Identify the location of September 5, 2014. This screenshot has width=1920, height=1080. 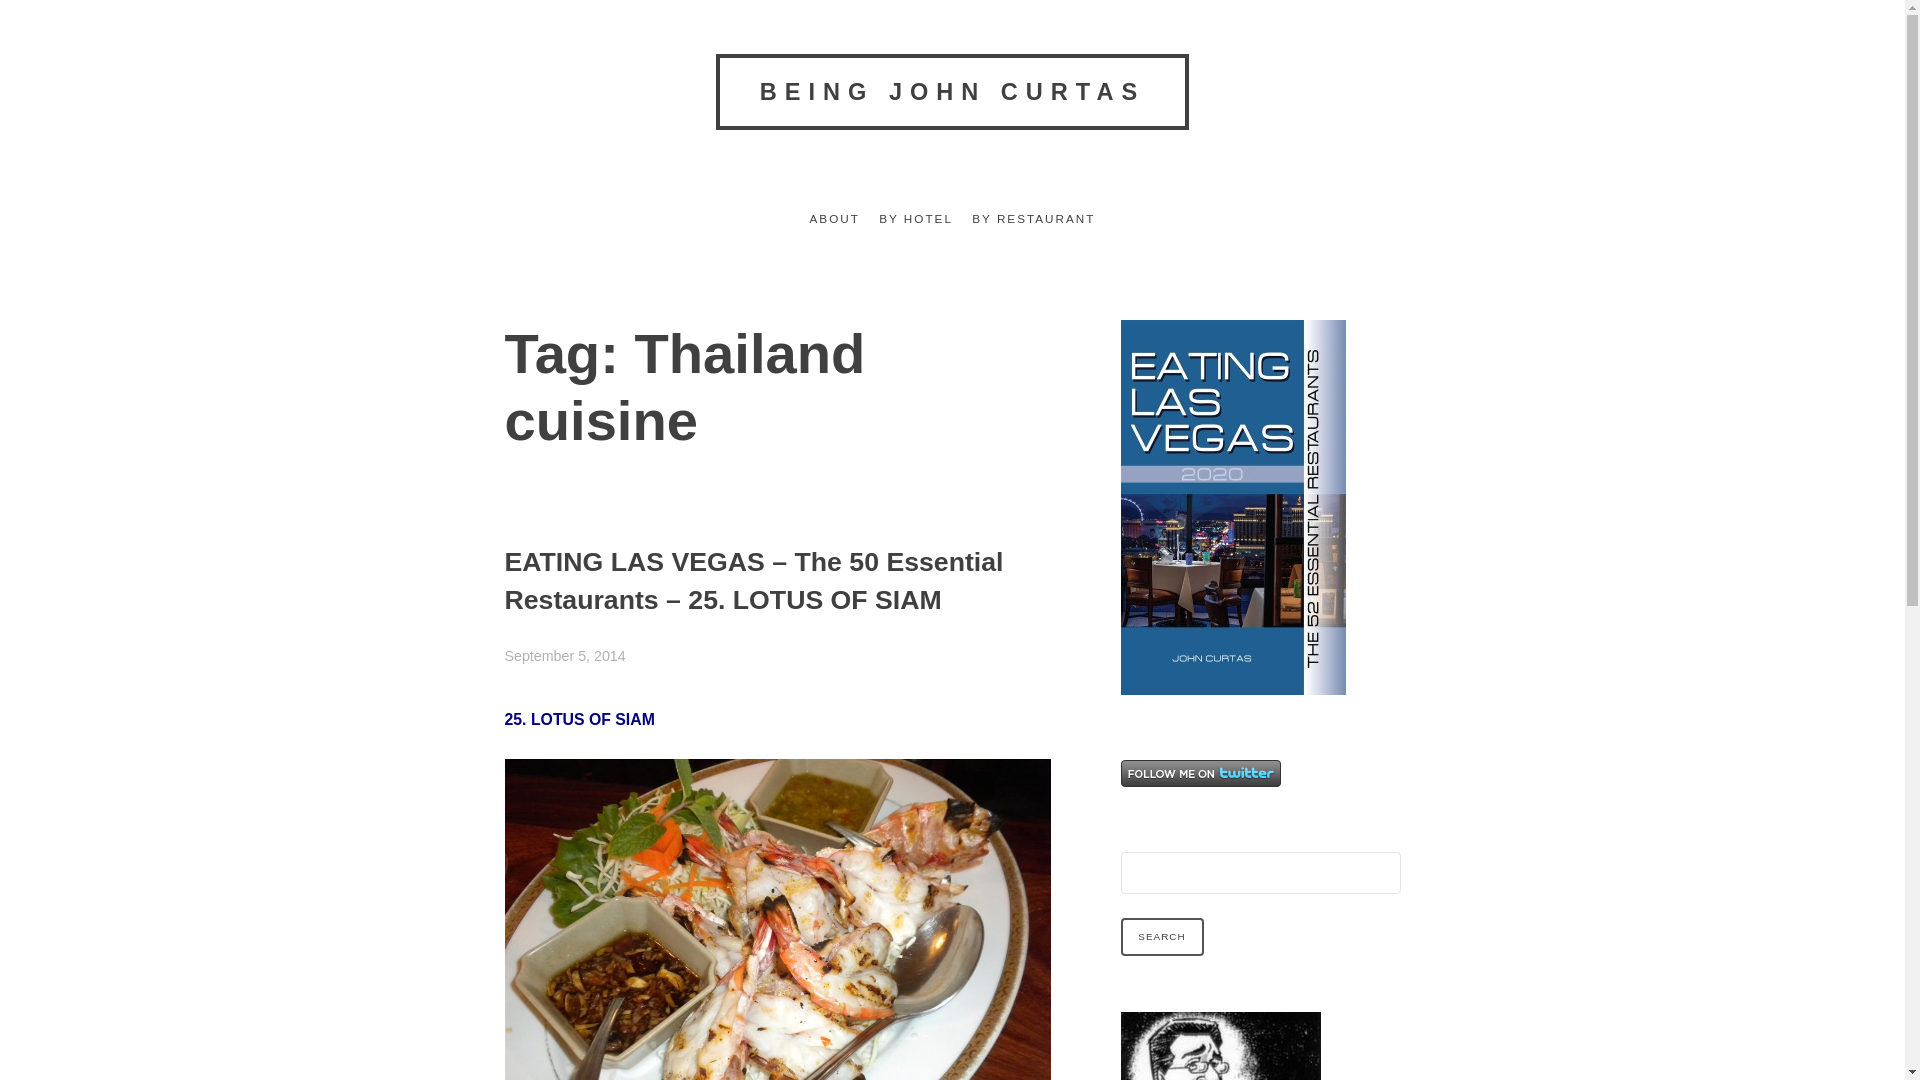
(564, 656).